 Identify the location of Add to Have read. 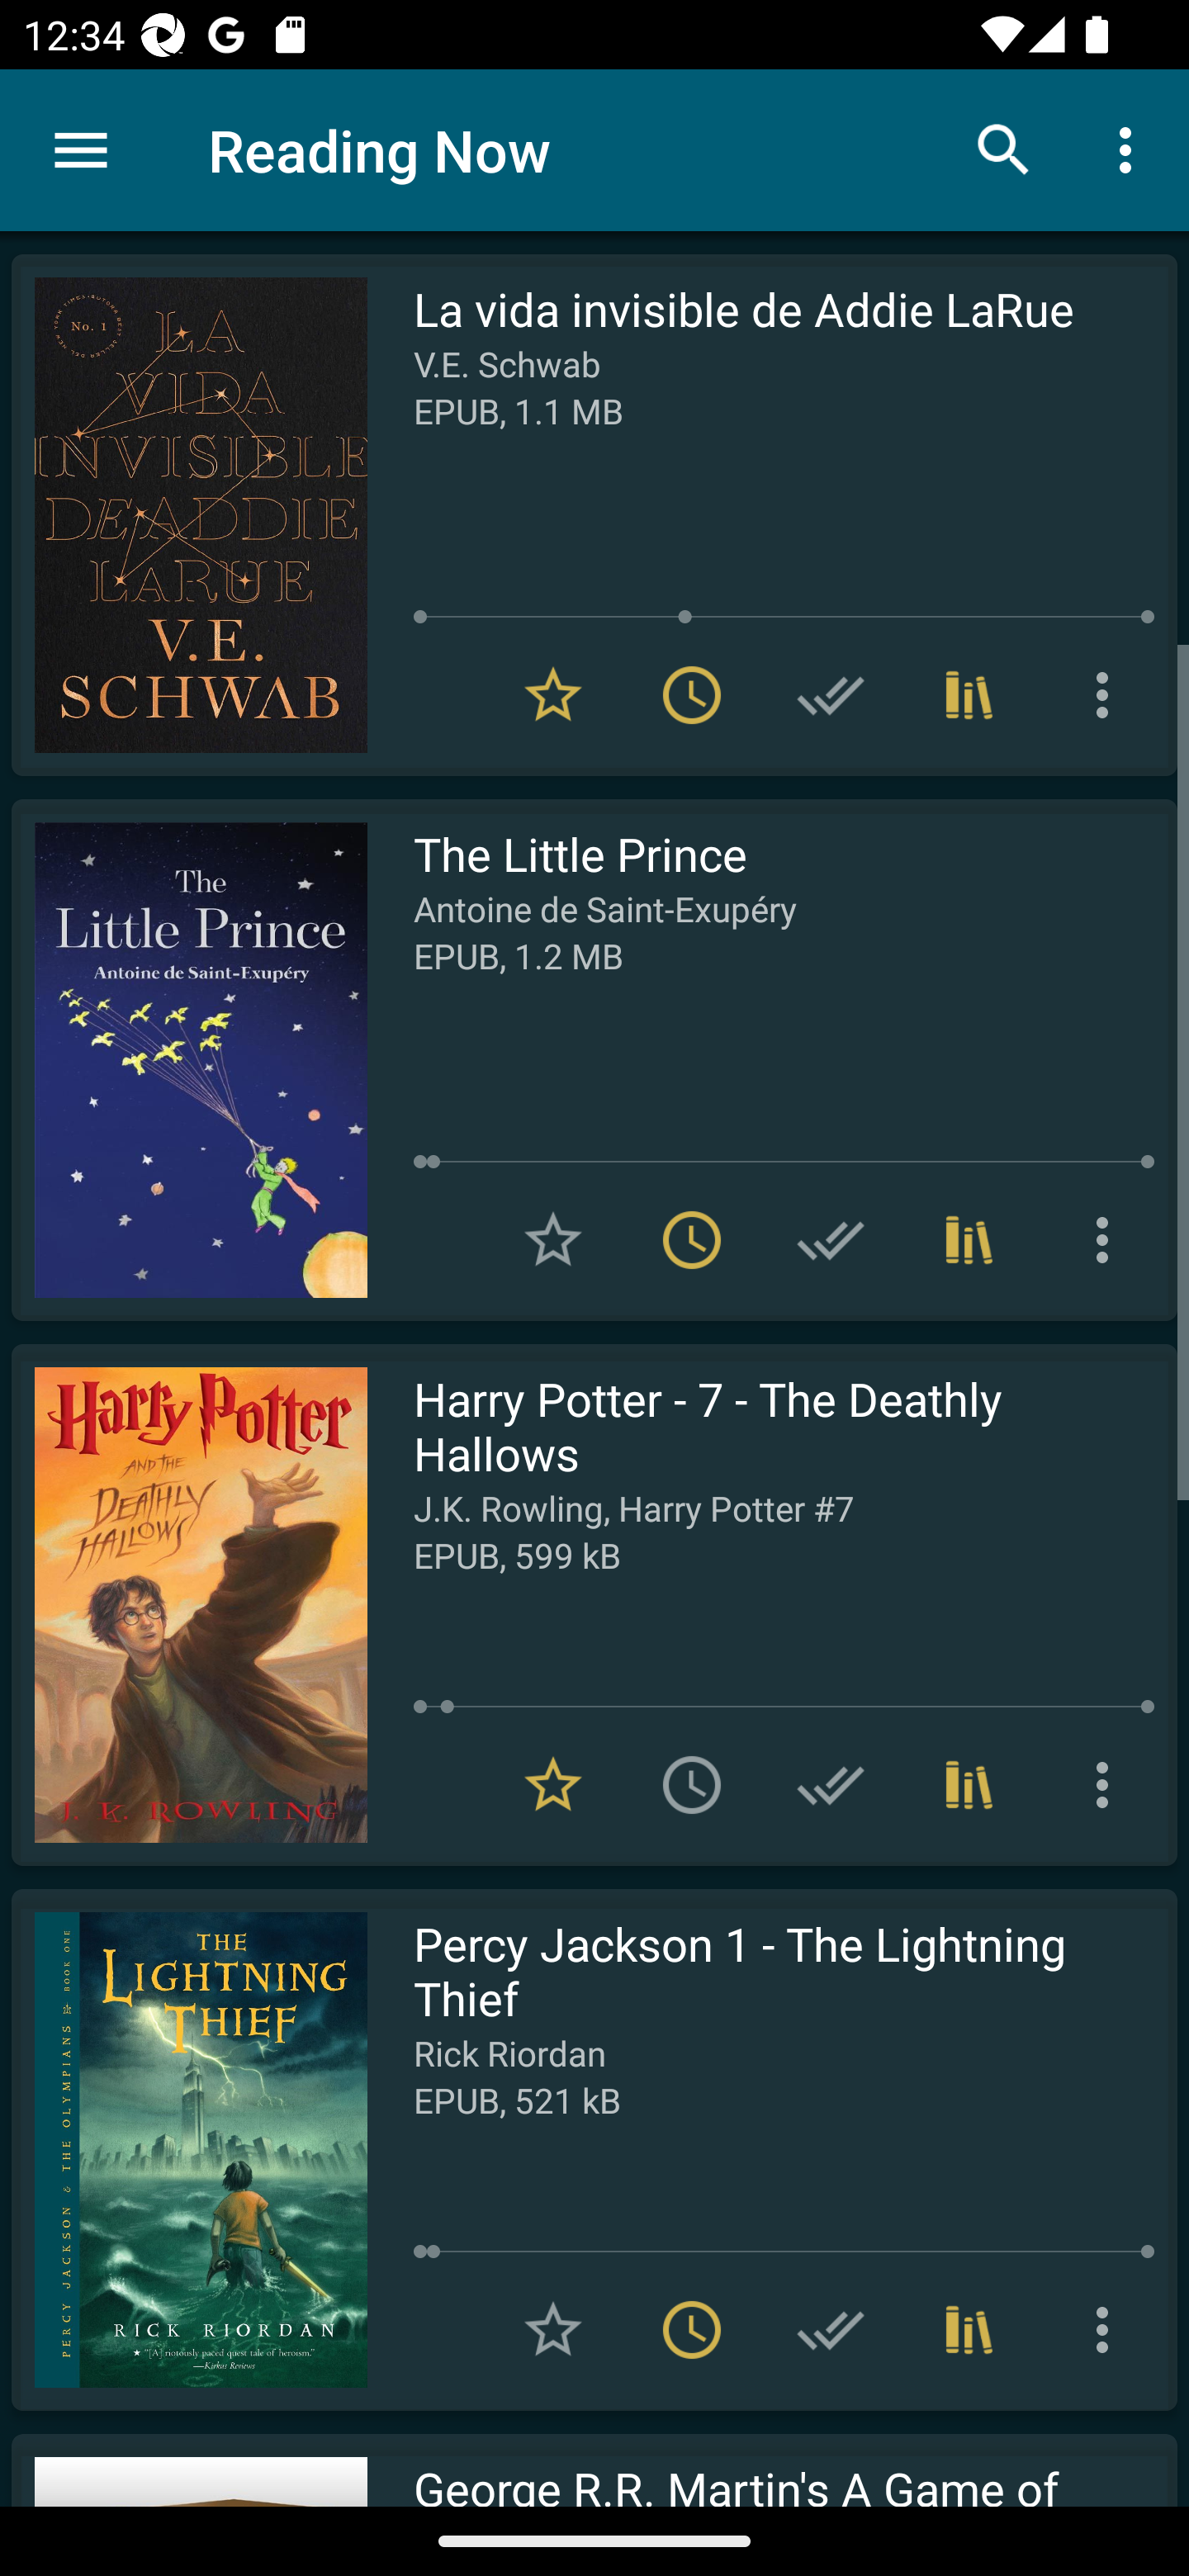
(831, 695).